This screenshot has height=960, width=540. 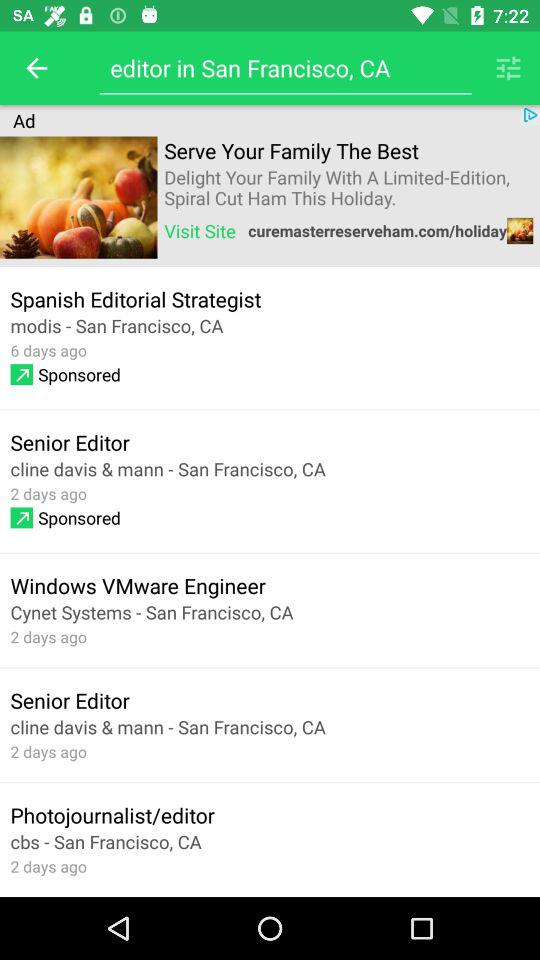 I want to click on go to previous page, so click(x=36, y=68).